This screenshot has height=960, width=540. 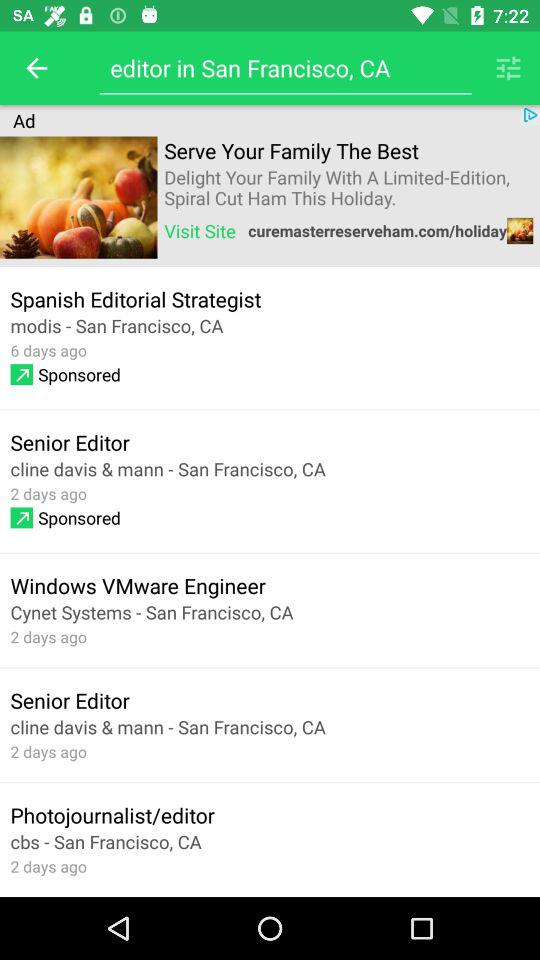 I want to click on go to previous page, so click(x=36, y=68).